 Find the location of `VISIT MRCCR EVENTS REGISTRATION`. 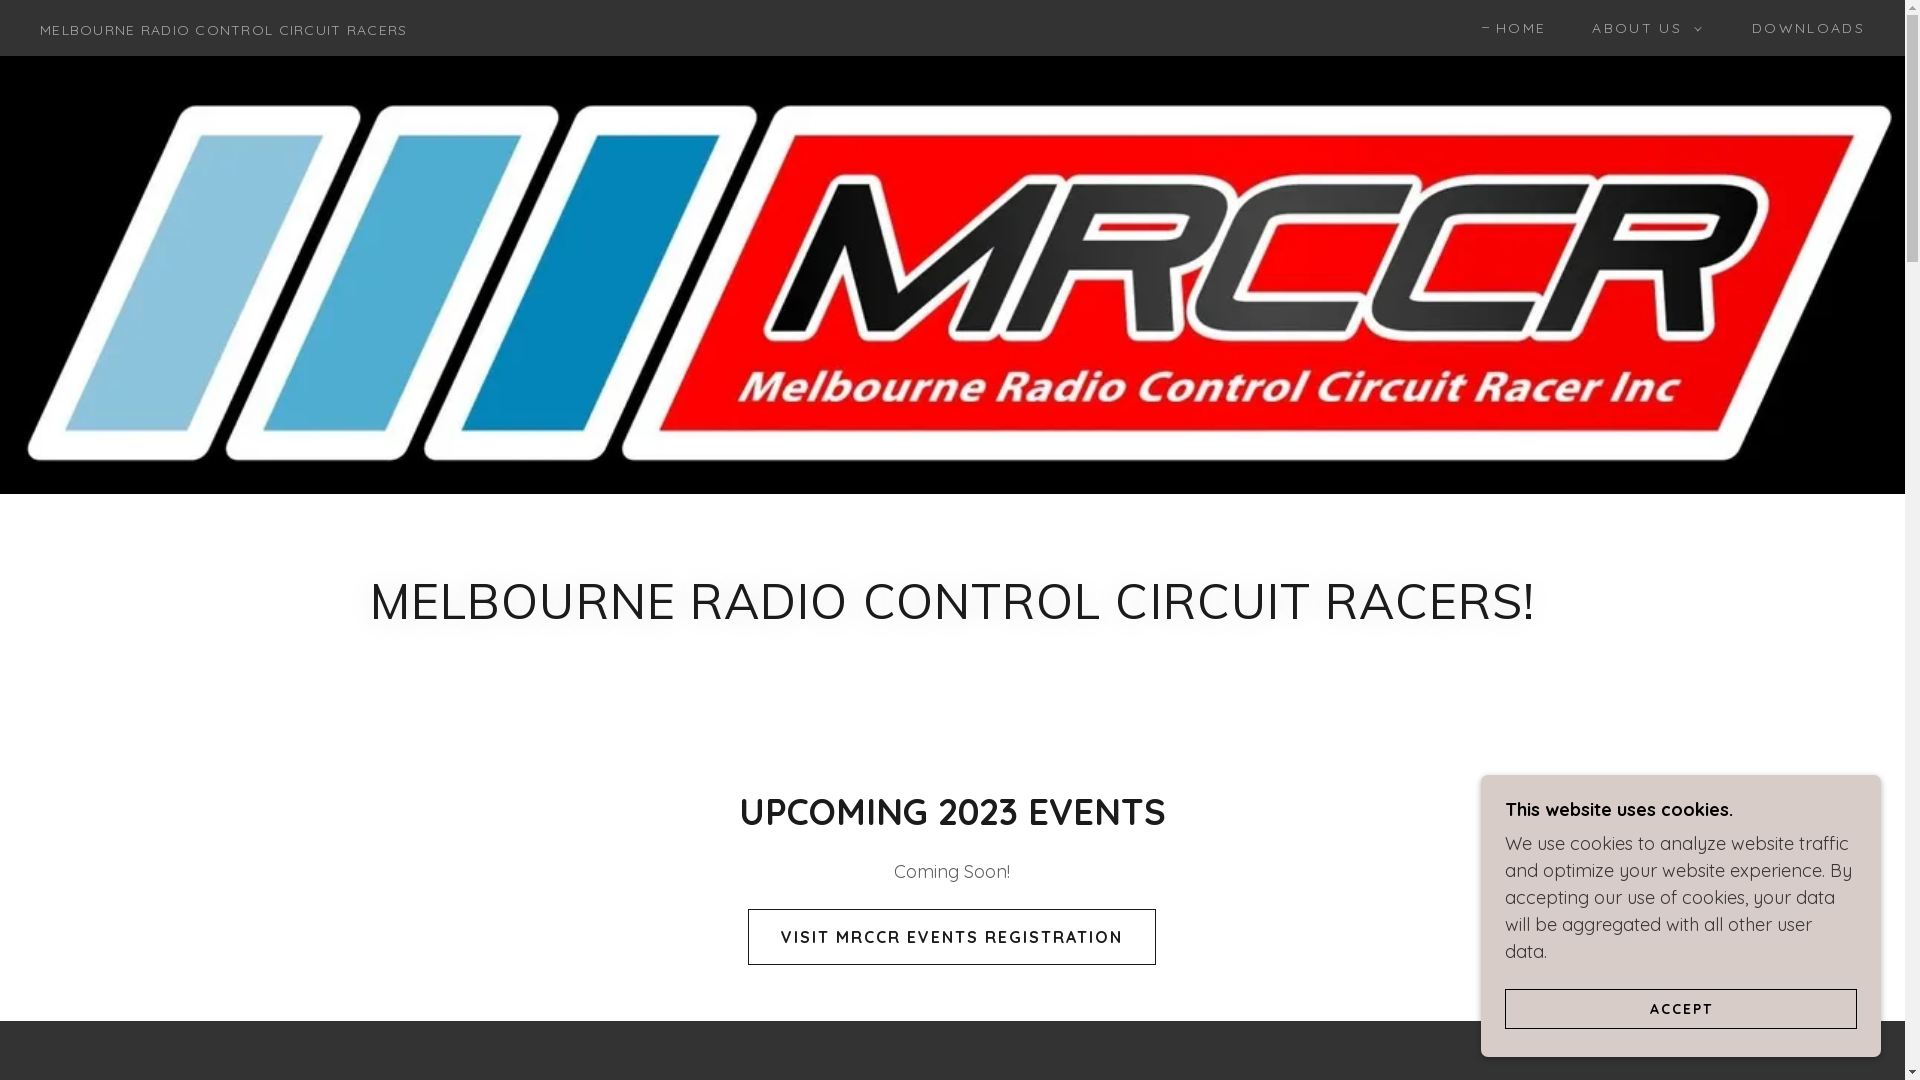

VISIT MRCCR EVENTS REGISTRATION is located at coordinates (952, 937).